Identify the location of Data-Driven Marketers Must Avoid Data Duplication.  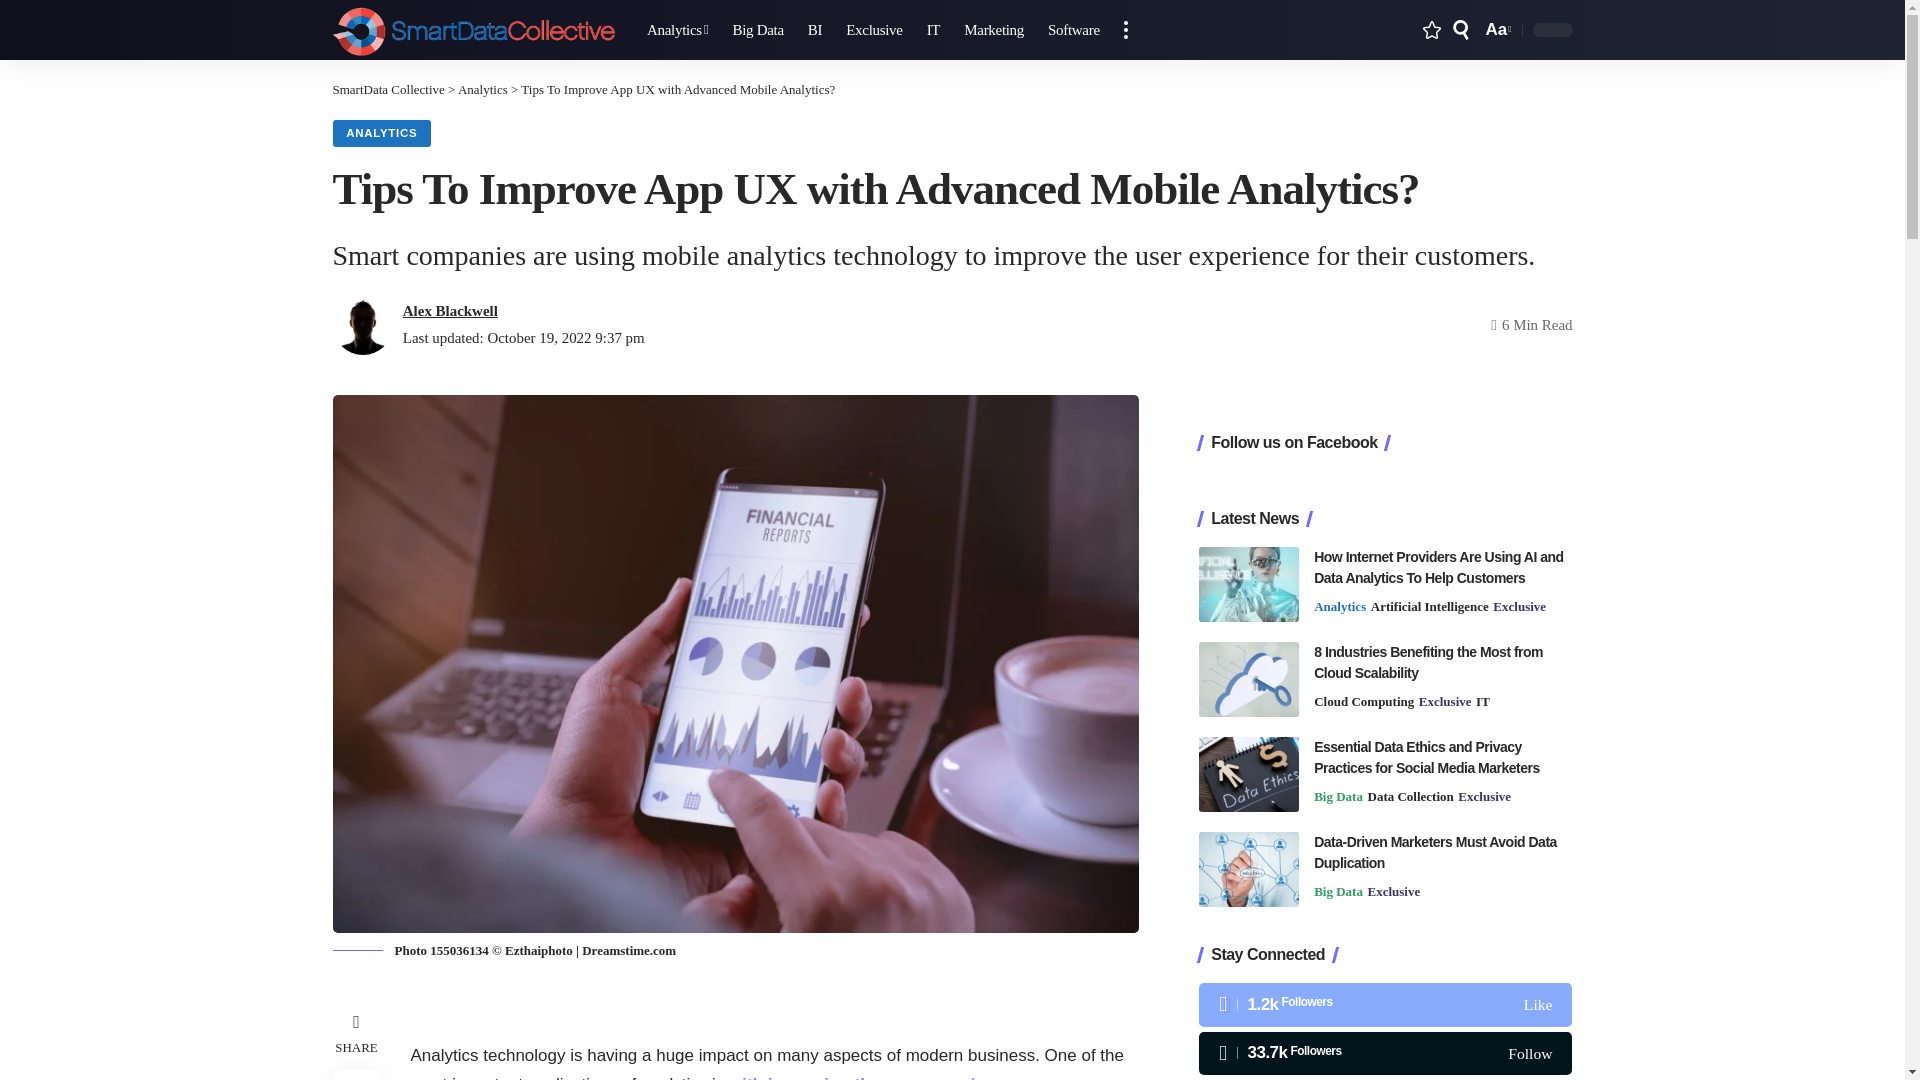
(678, 30).